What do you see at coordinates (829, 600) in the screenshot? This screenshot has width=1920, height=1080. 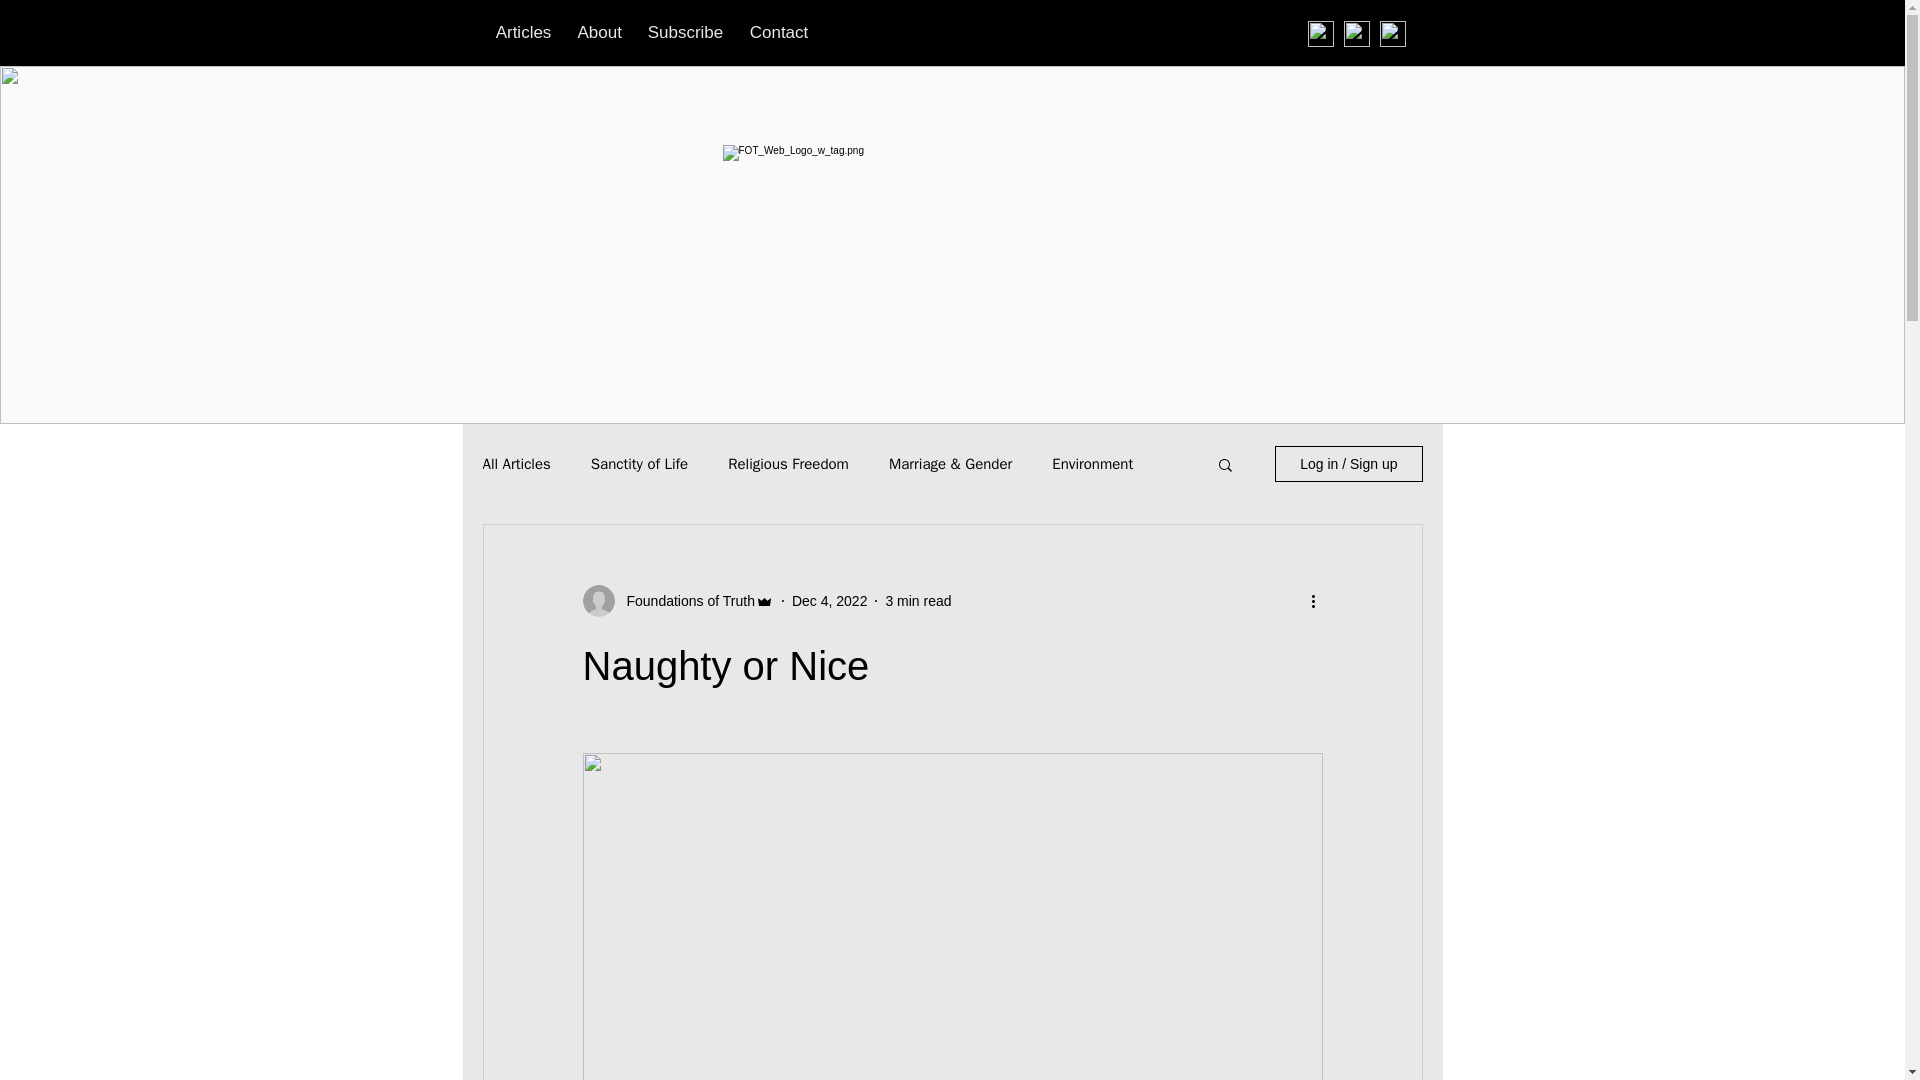 I see `Dec 4, 2022` at bounding box center [829, 600].